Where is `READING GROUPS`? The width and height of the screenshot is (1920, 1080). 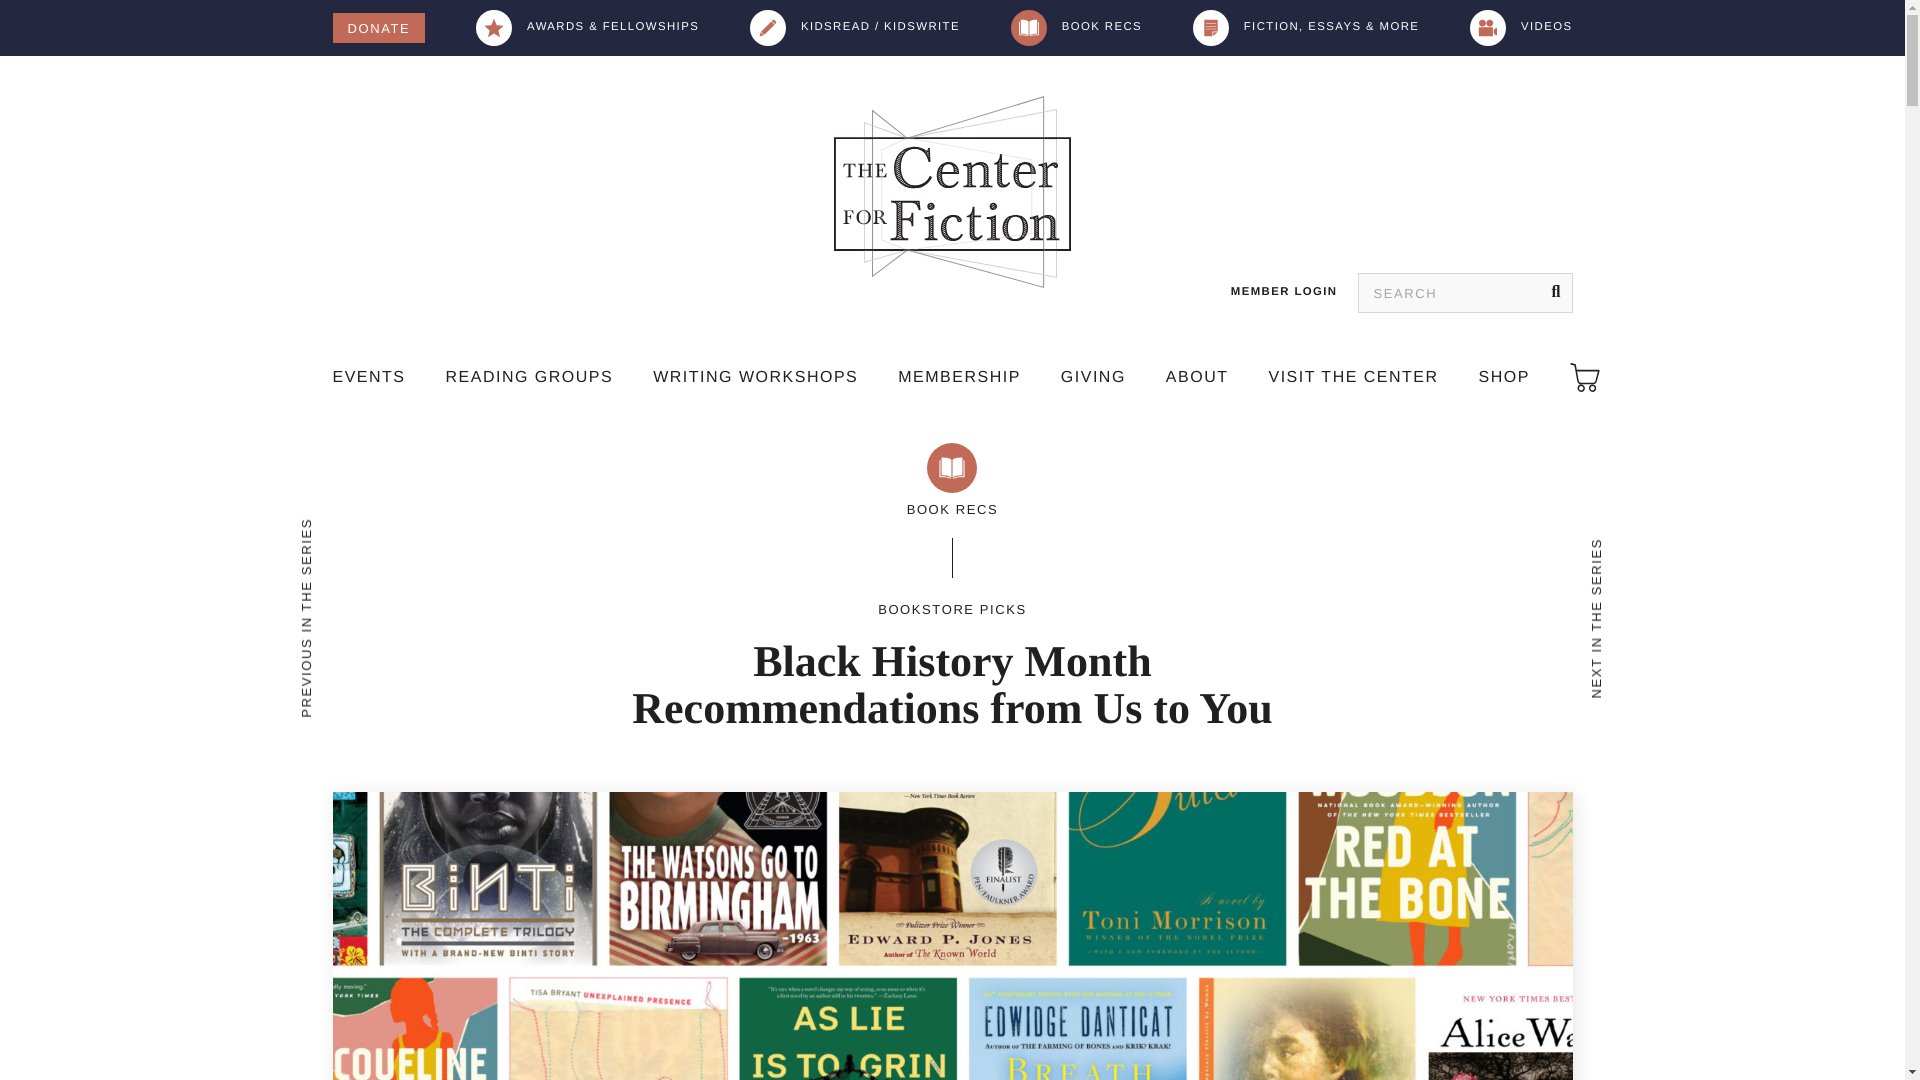
READING GROUPS is located at coordinates (530, 378).